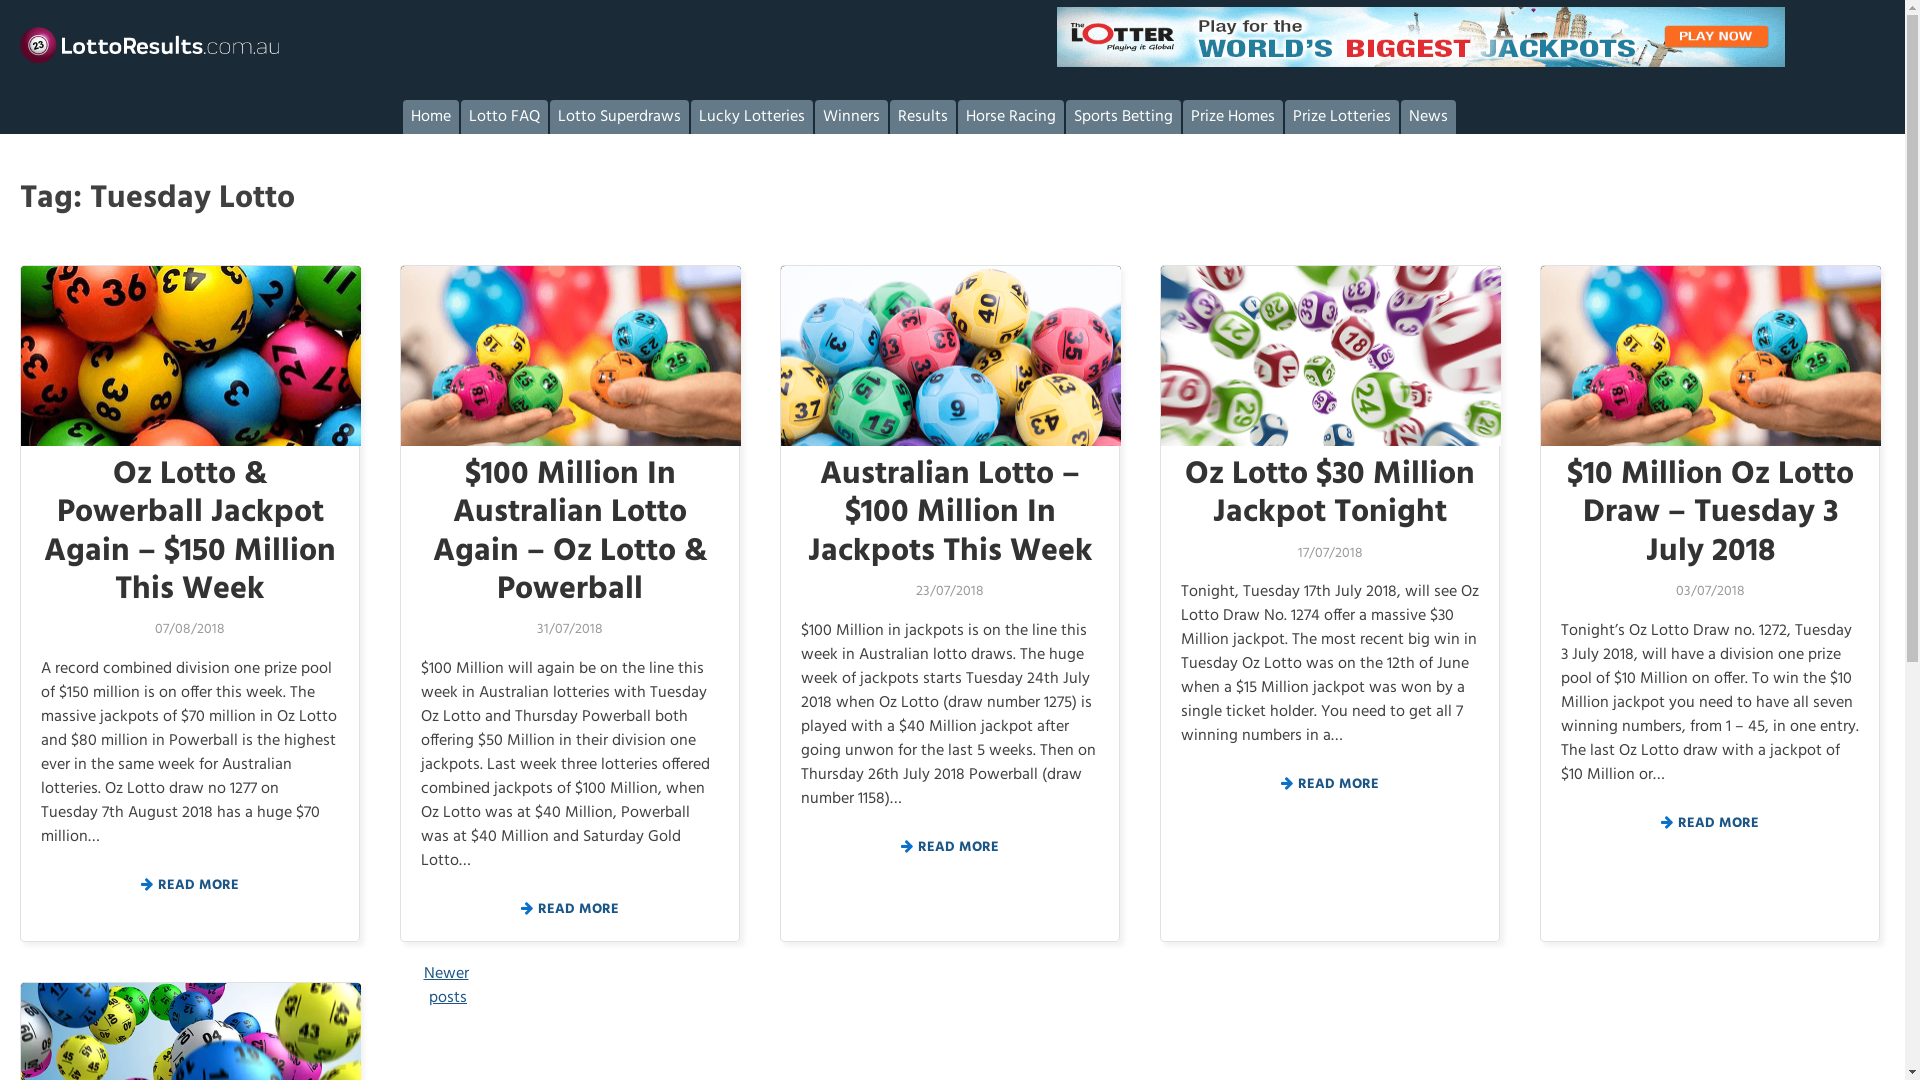 This screenshot has width=1920, height=1080. What do you see at coordinates (504, 117) in the screenshot?
I see `Lotto FAQ` at bounding box center [504, 117].